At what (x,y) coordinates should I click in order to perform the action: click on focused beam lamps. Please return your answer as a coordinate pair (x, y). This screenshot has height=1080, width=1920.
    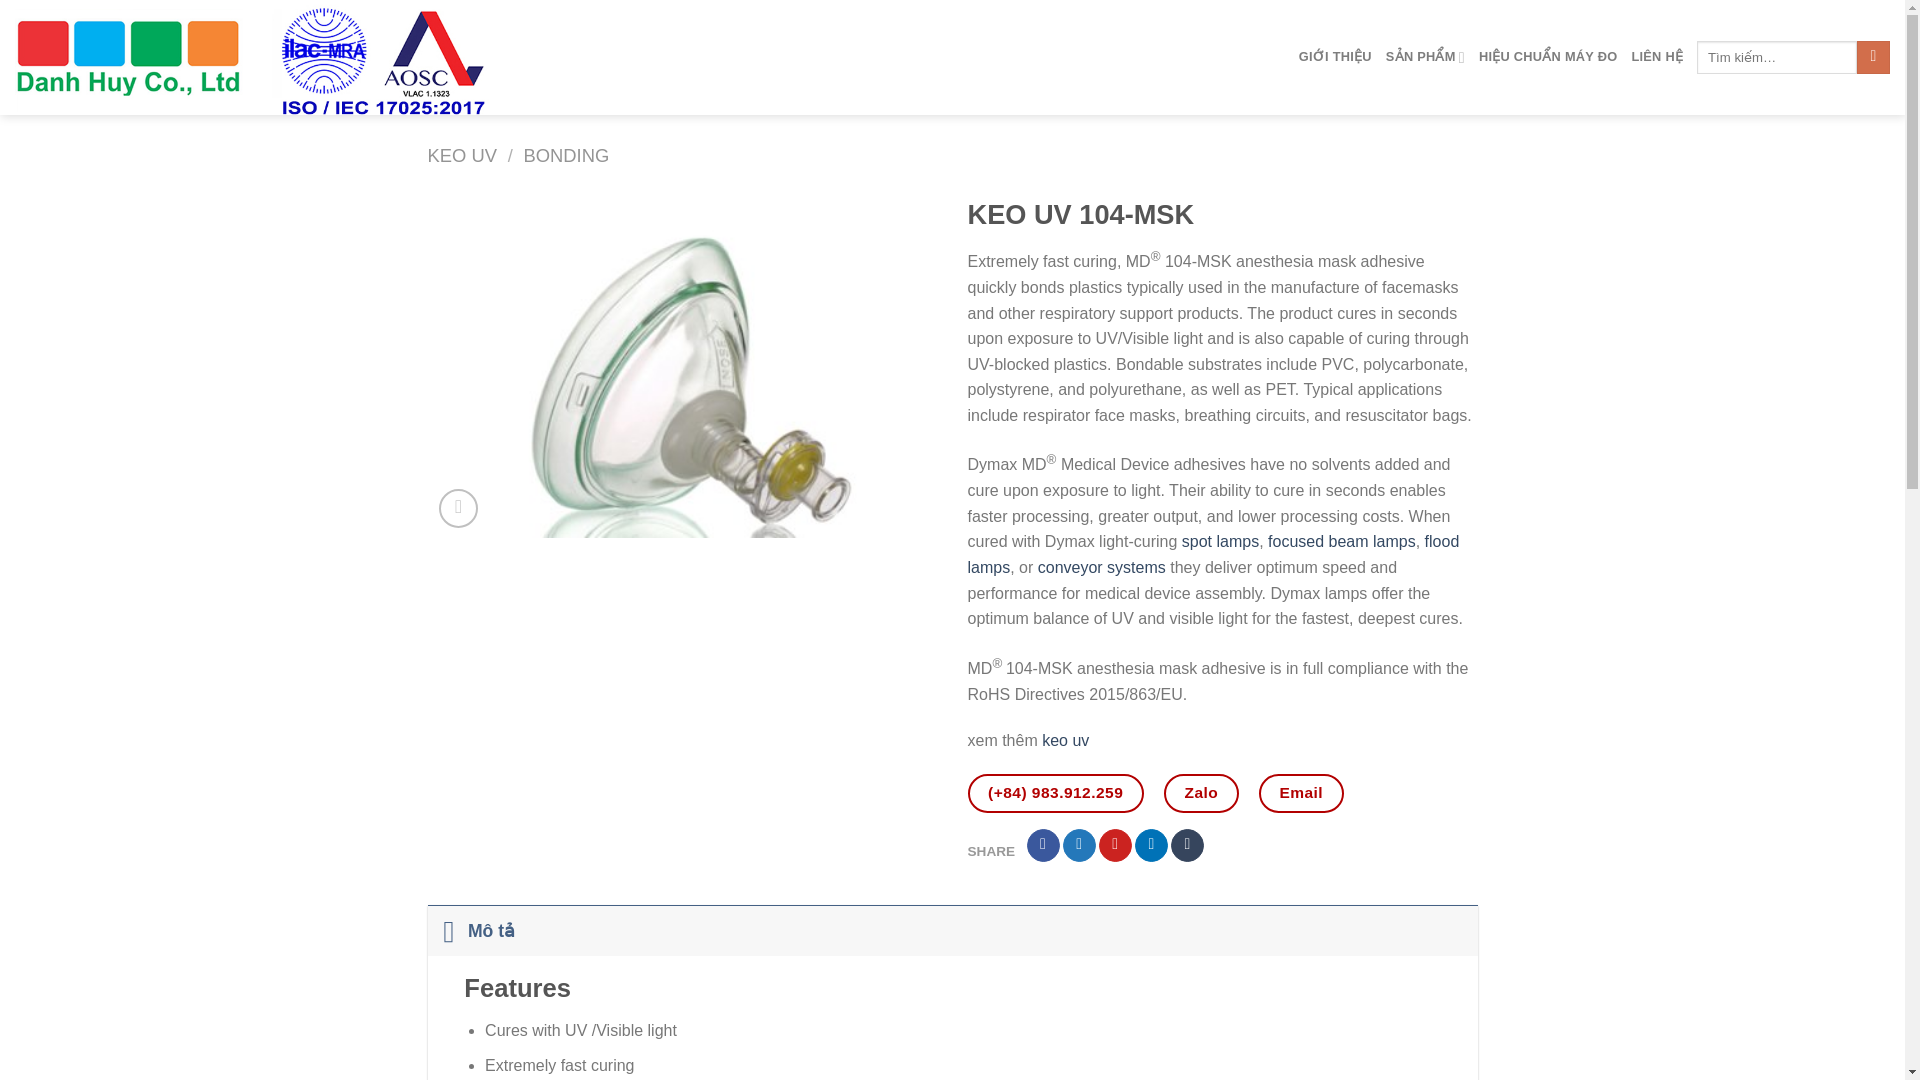
    Looking at the image, I should click on (1342, 541).